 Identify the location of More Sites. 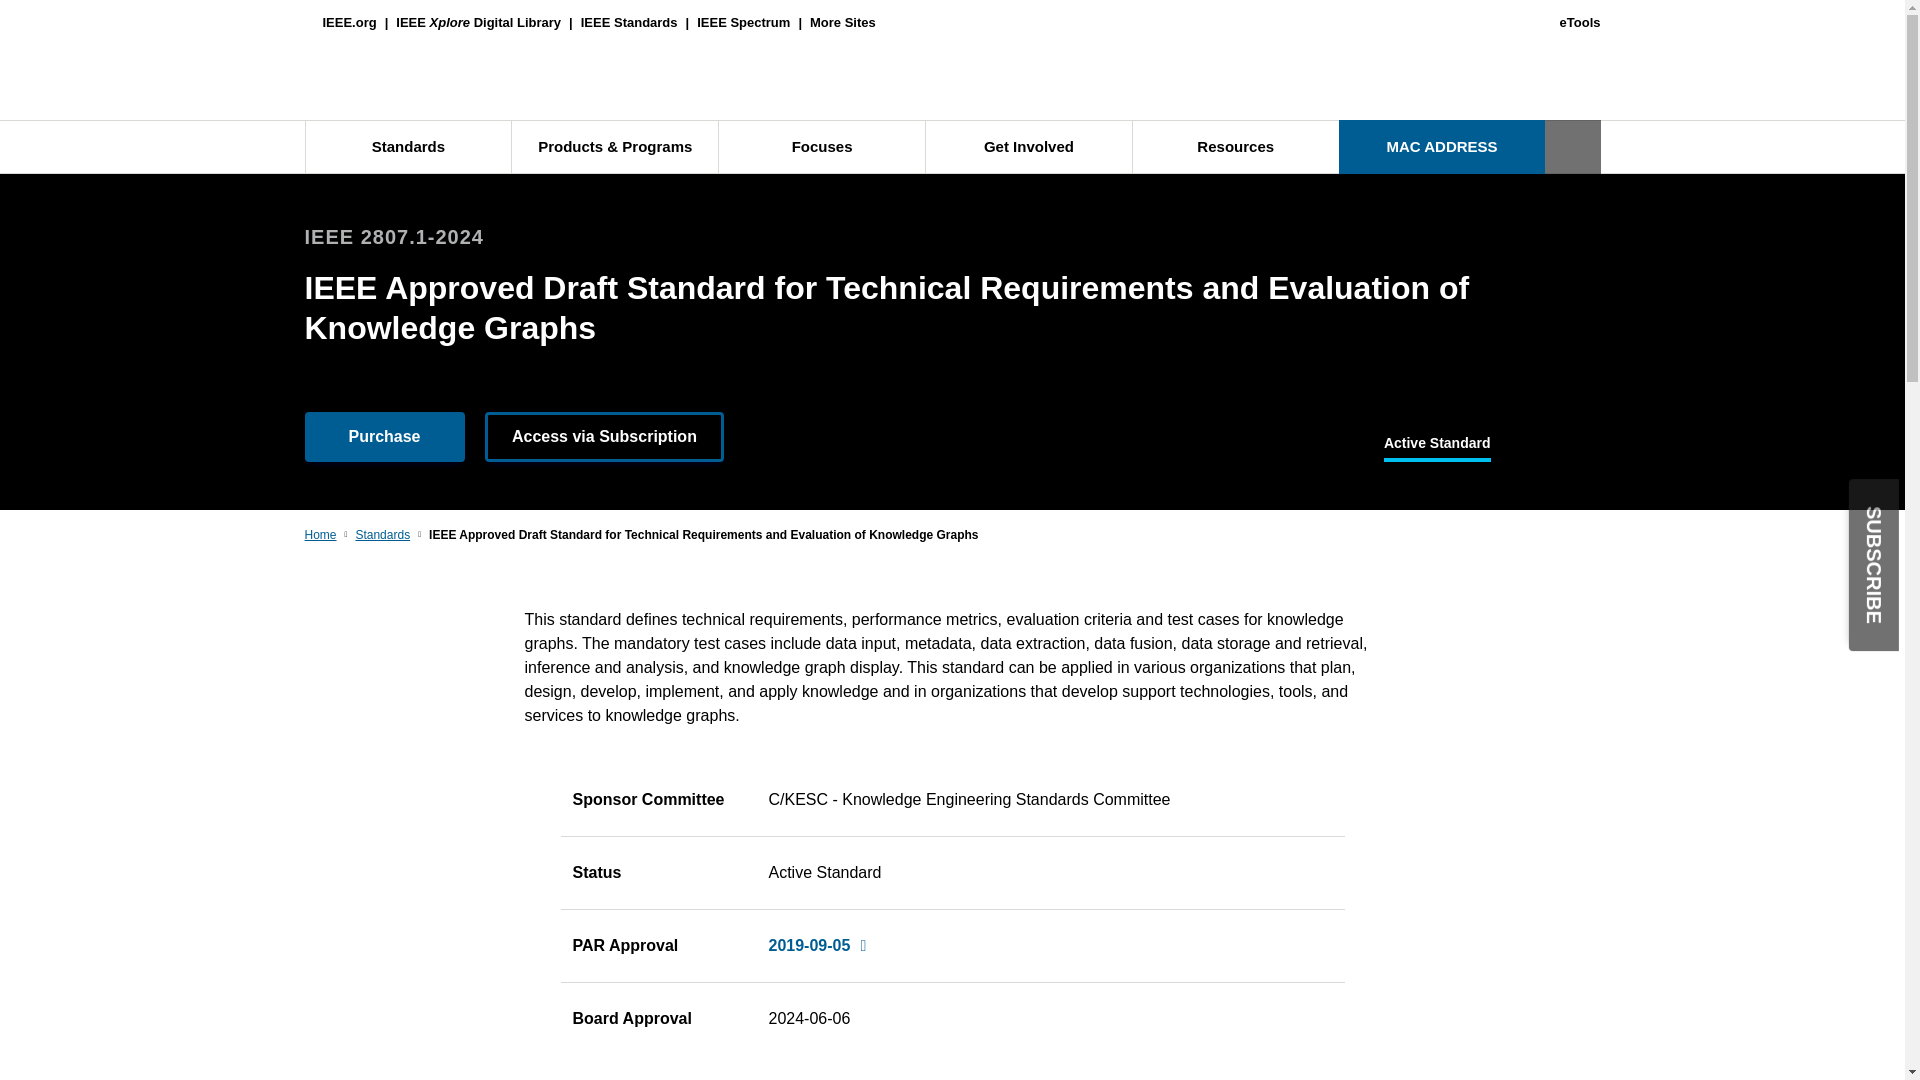
(842, 22).